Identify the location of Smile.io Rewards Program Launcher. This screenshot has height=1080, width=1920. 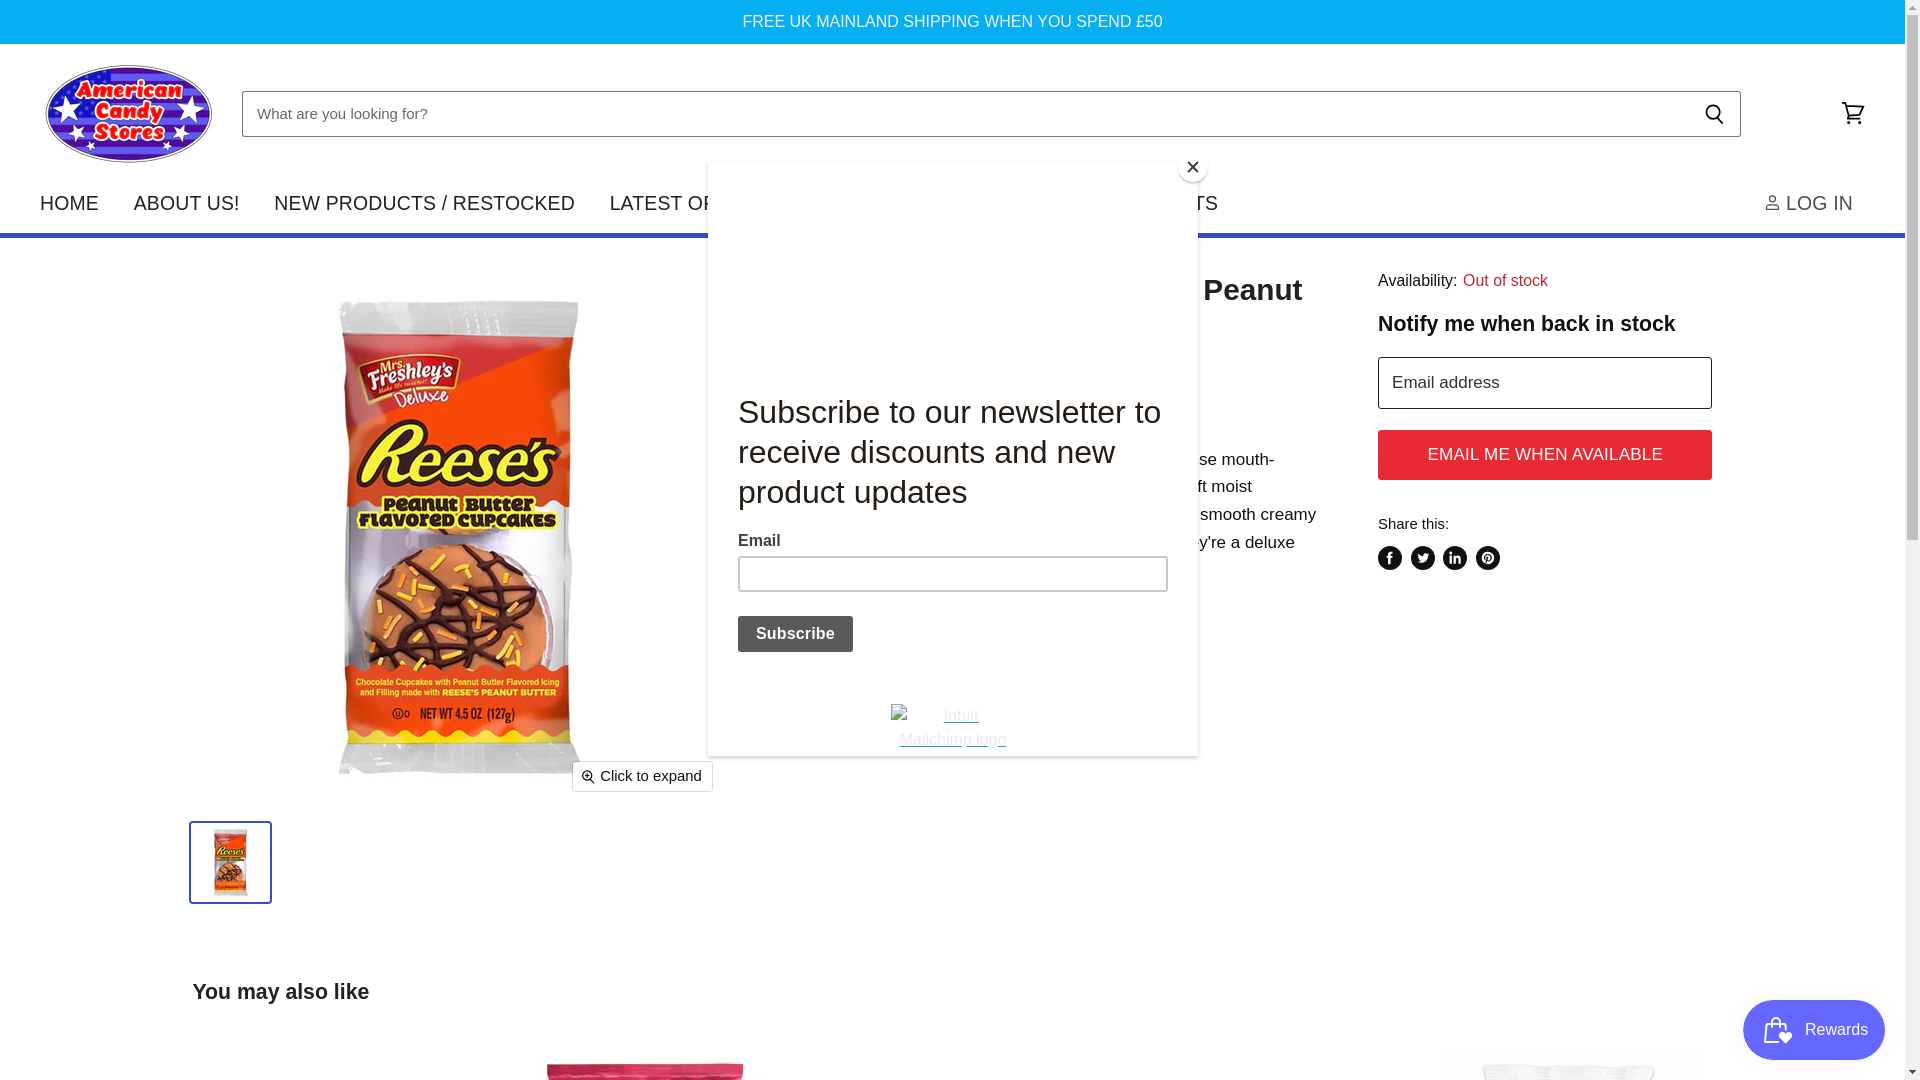
(1814, 1030).